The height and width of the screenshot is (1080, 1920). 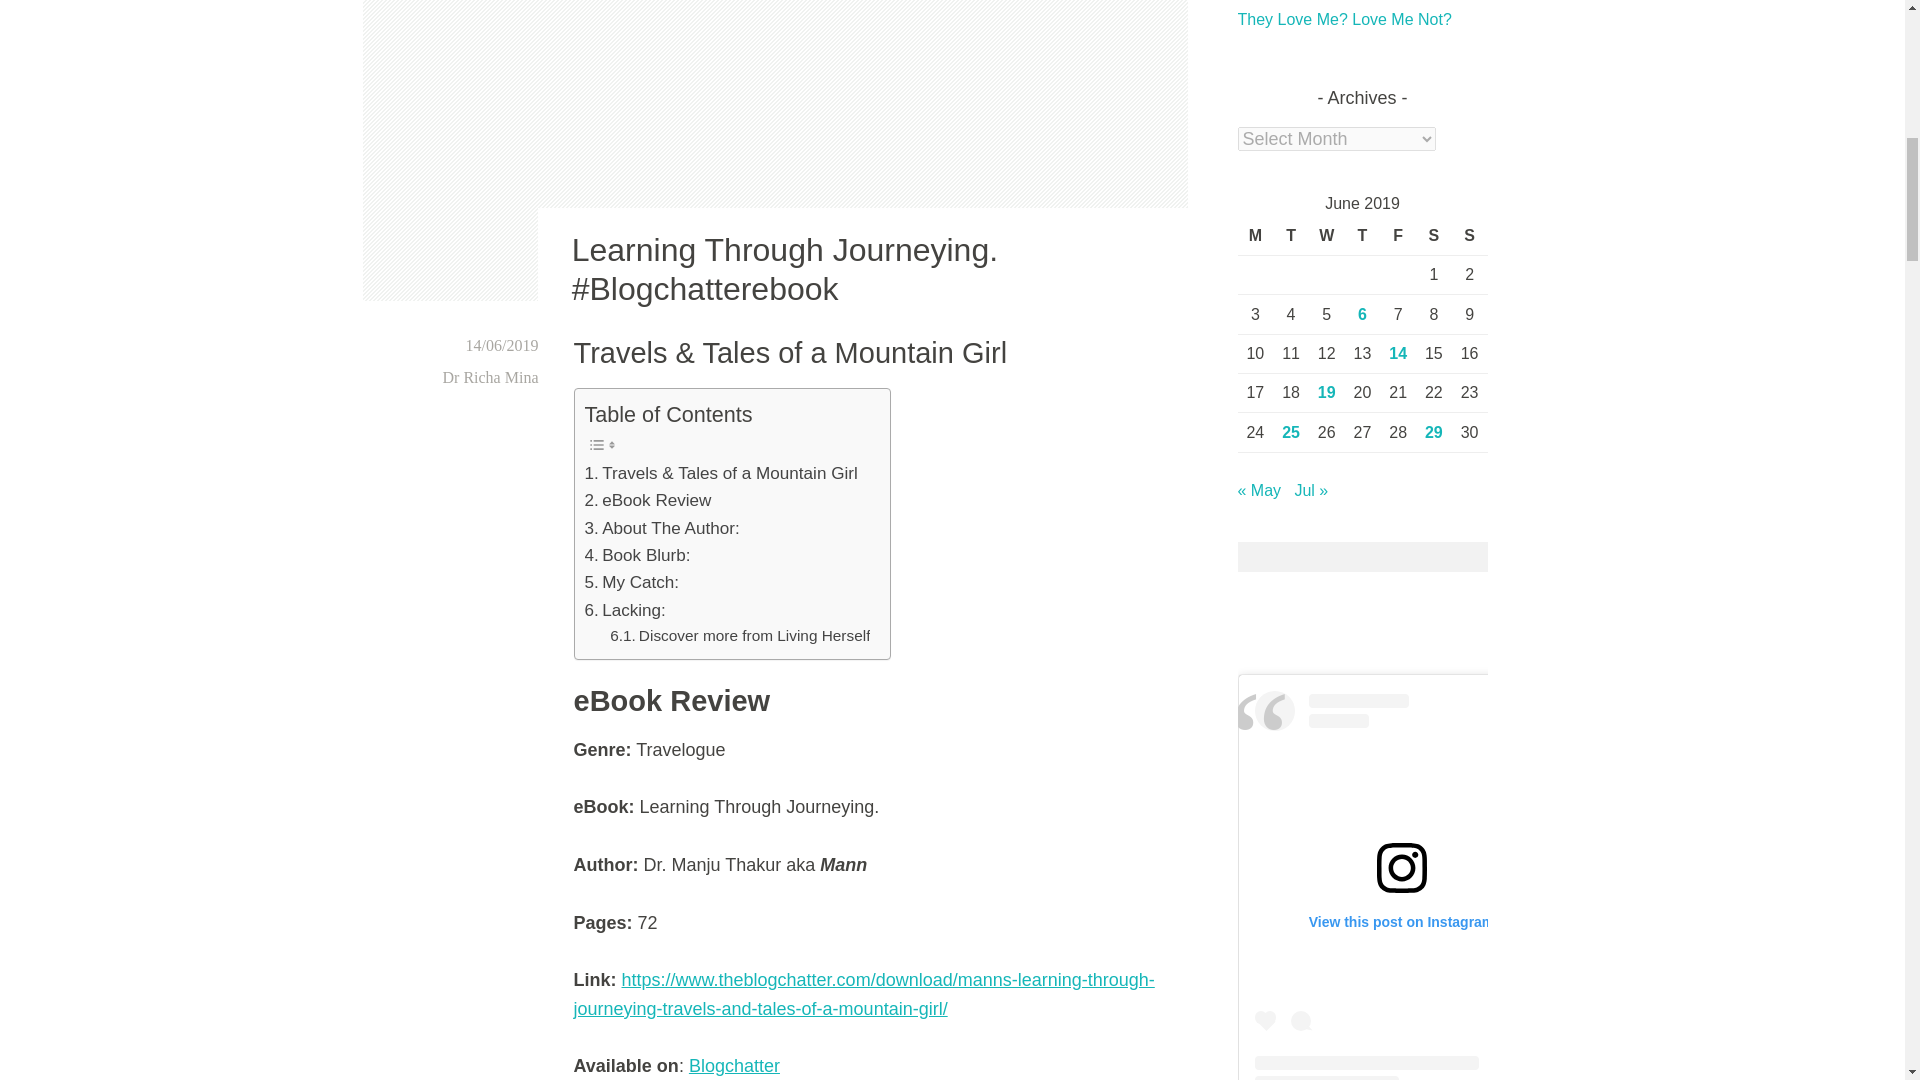 What do you see at coordinates (740, 636) in the screenshot?
I see `Discover more from Living Herself` at bounding box center [740, 636].